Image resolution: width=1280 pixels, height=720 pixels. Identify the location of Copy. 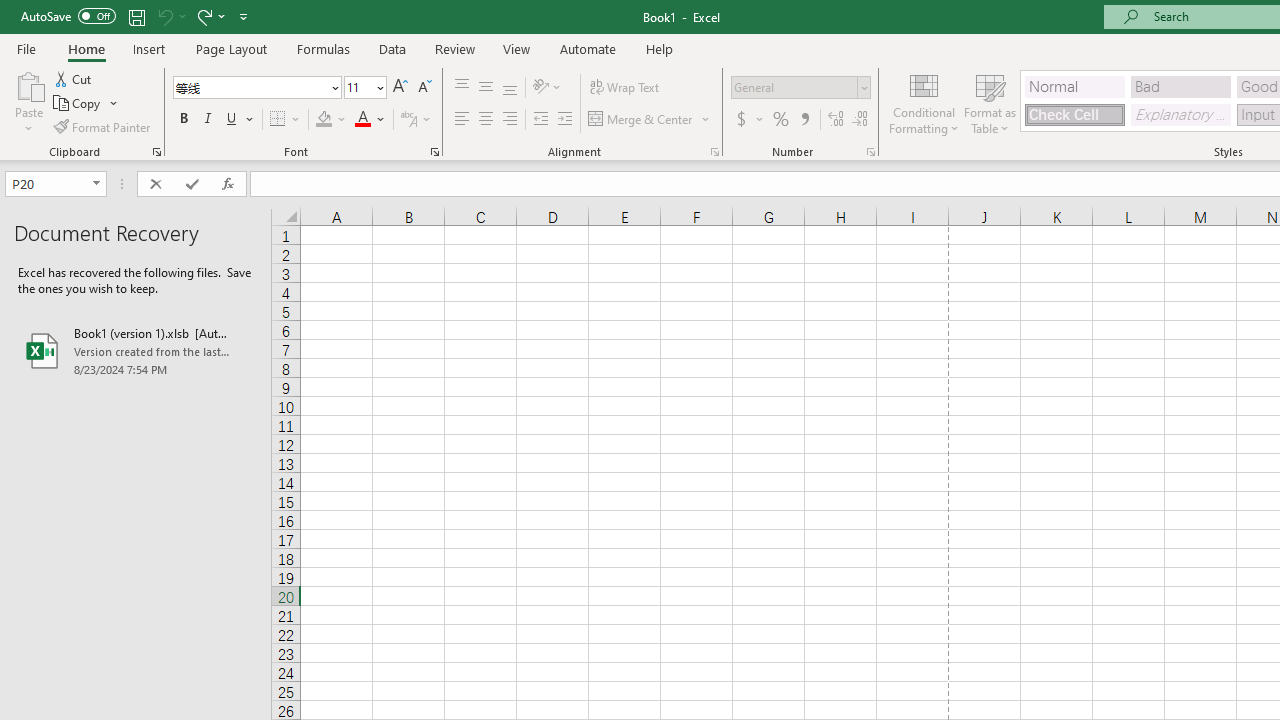
(78, 104).